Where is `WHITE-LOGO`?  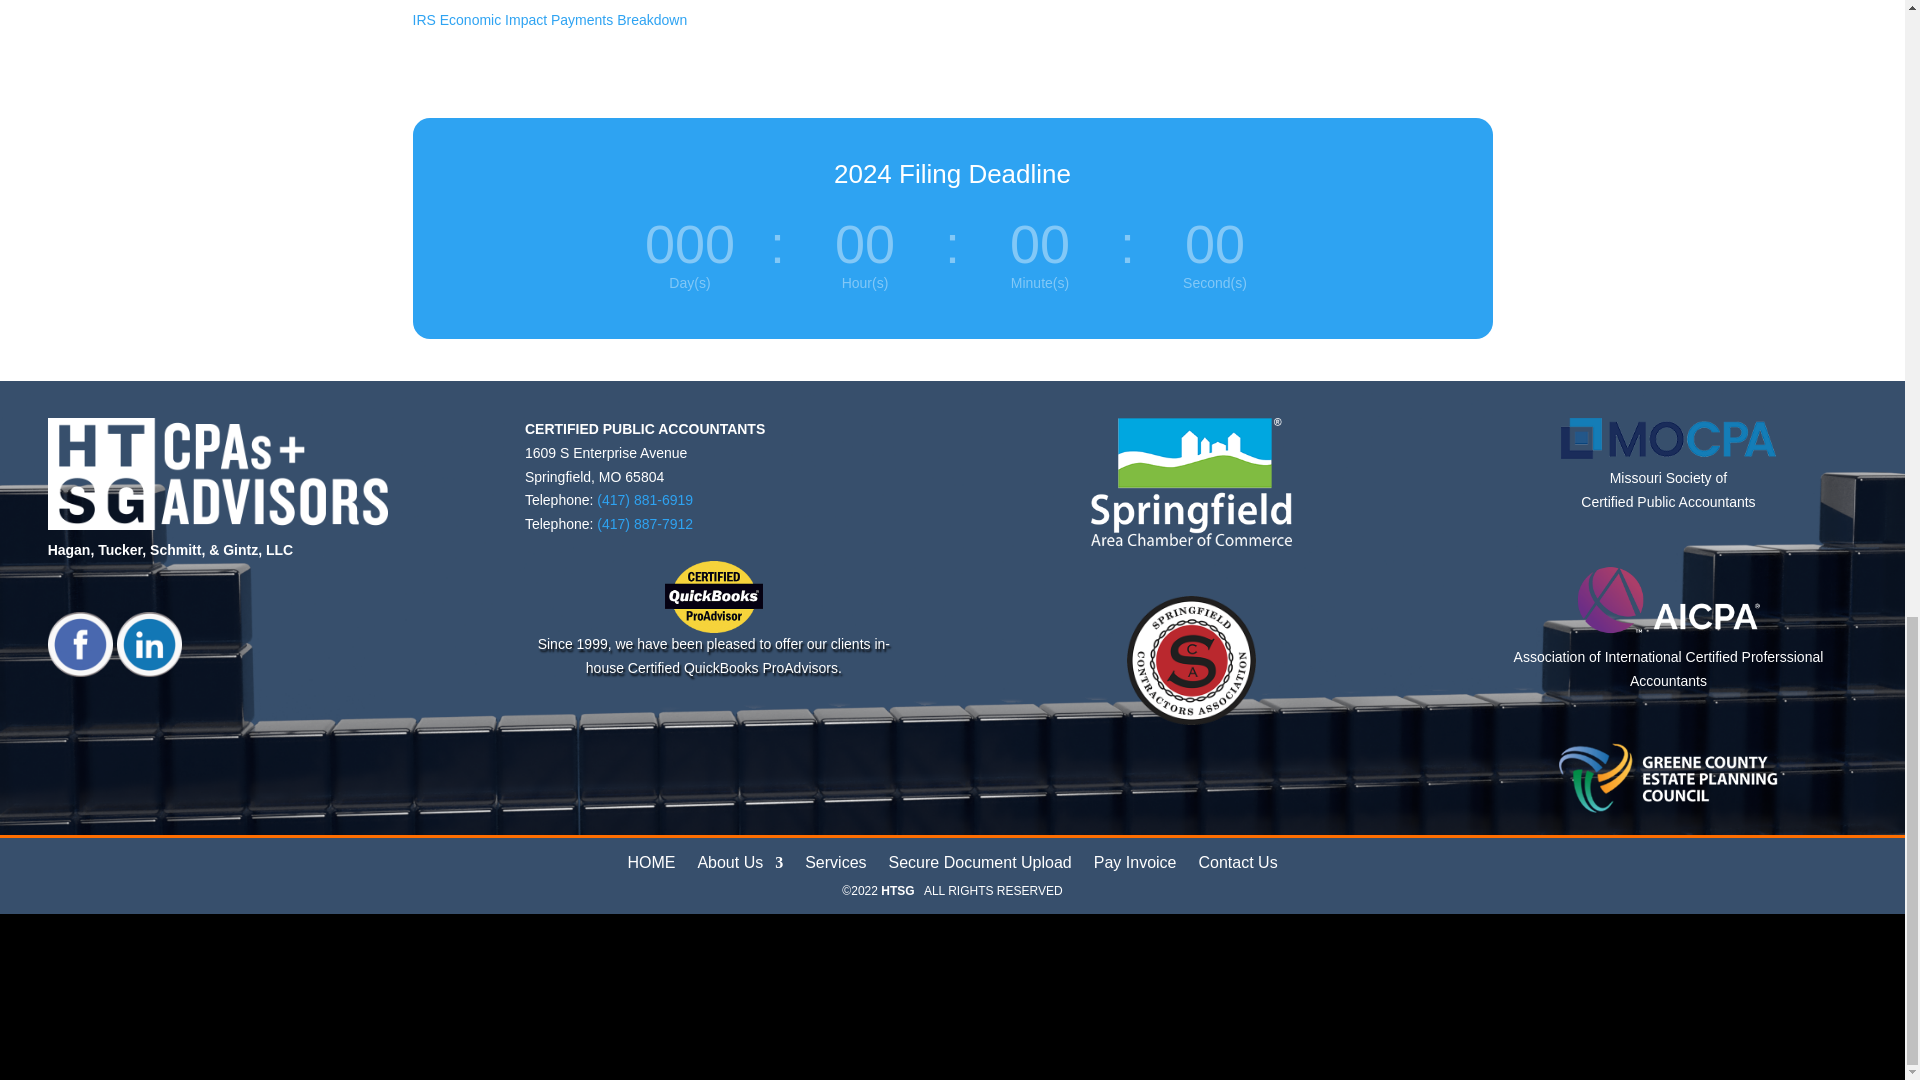 WHITE-LOGO is located at coordinates (218, 474).